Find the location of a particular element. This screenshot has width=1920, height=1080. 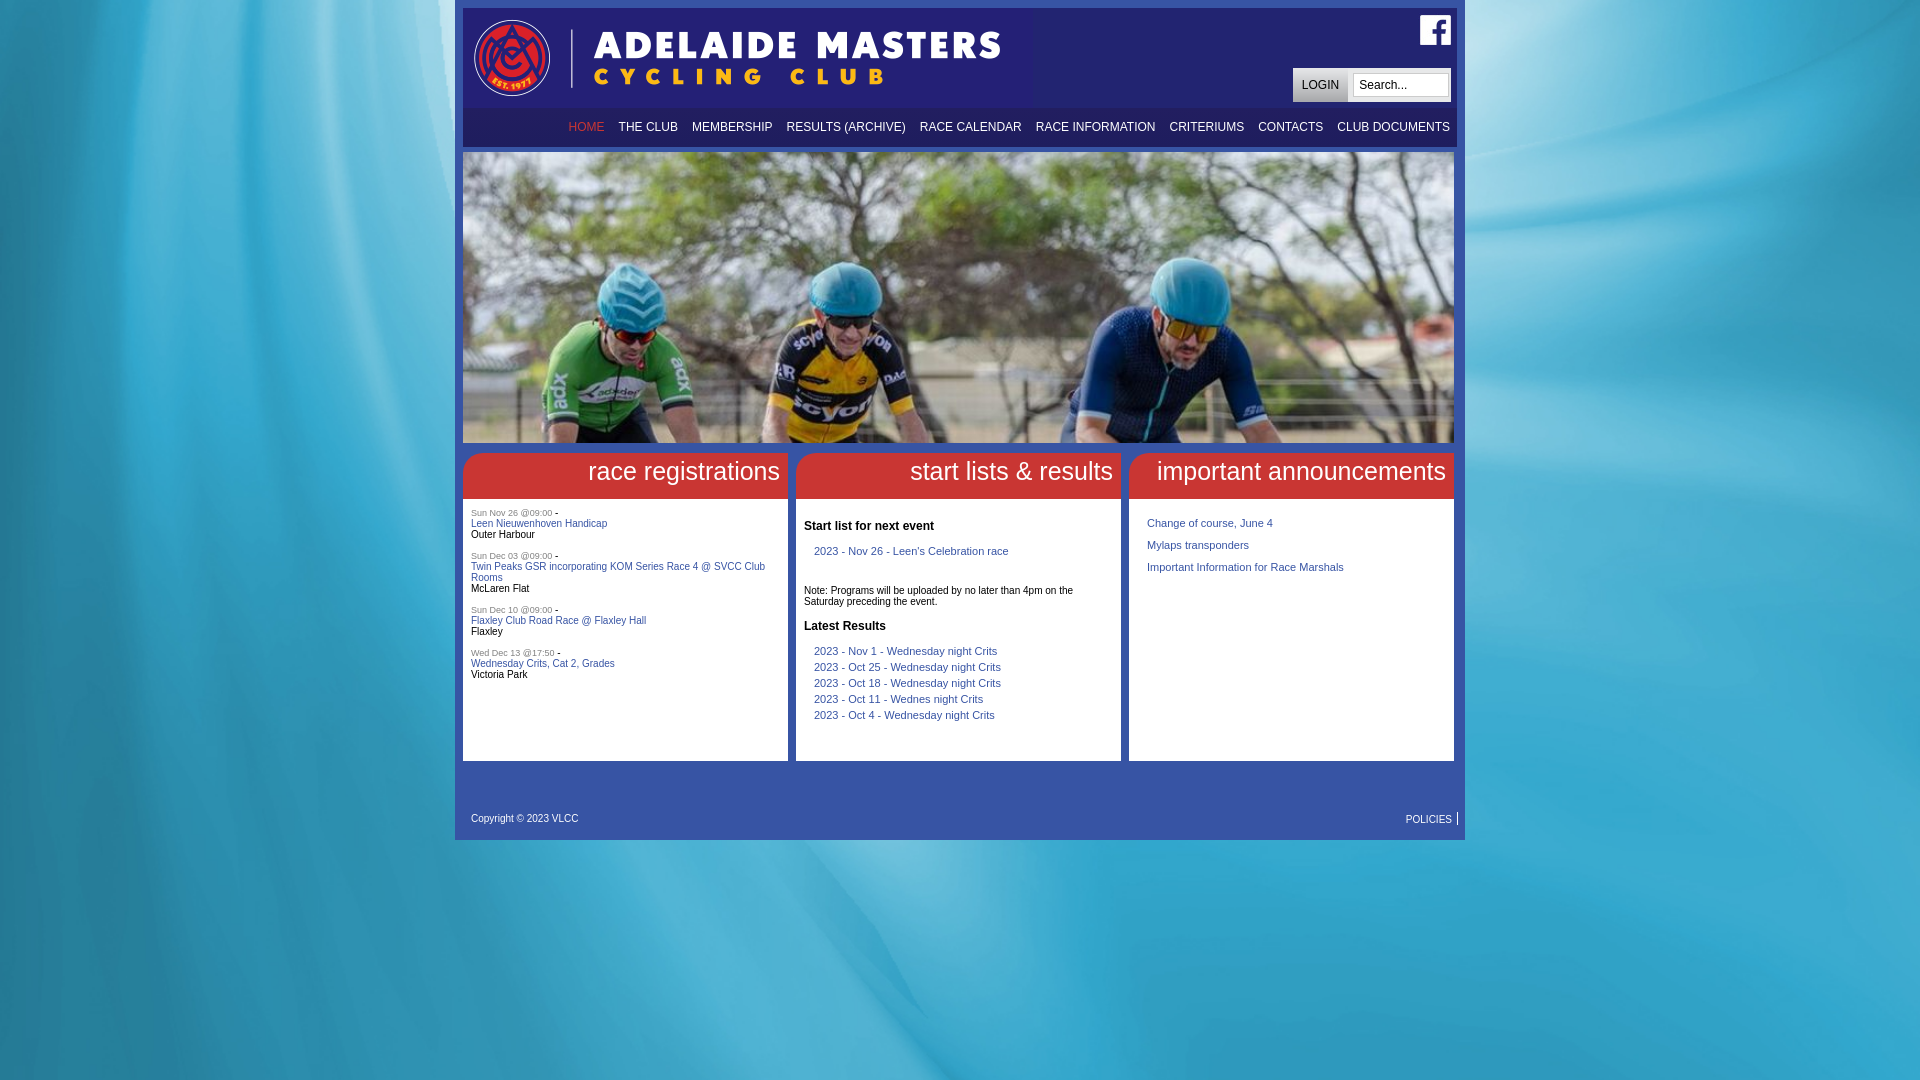

2023 - Oct 18 - Wednesday night Crits is located at coordinates (908, 683).